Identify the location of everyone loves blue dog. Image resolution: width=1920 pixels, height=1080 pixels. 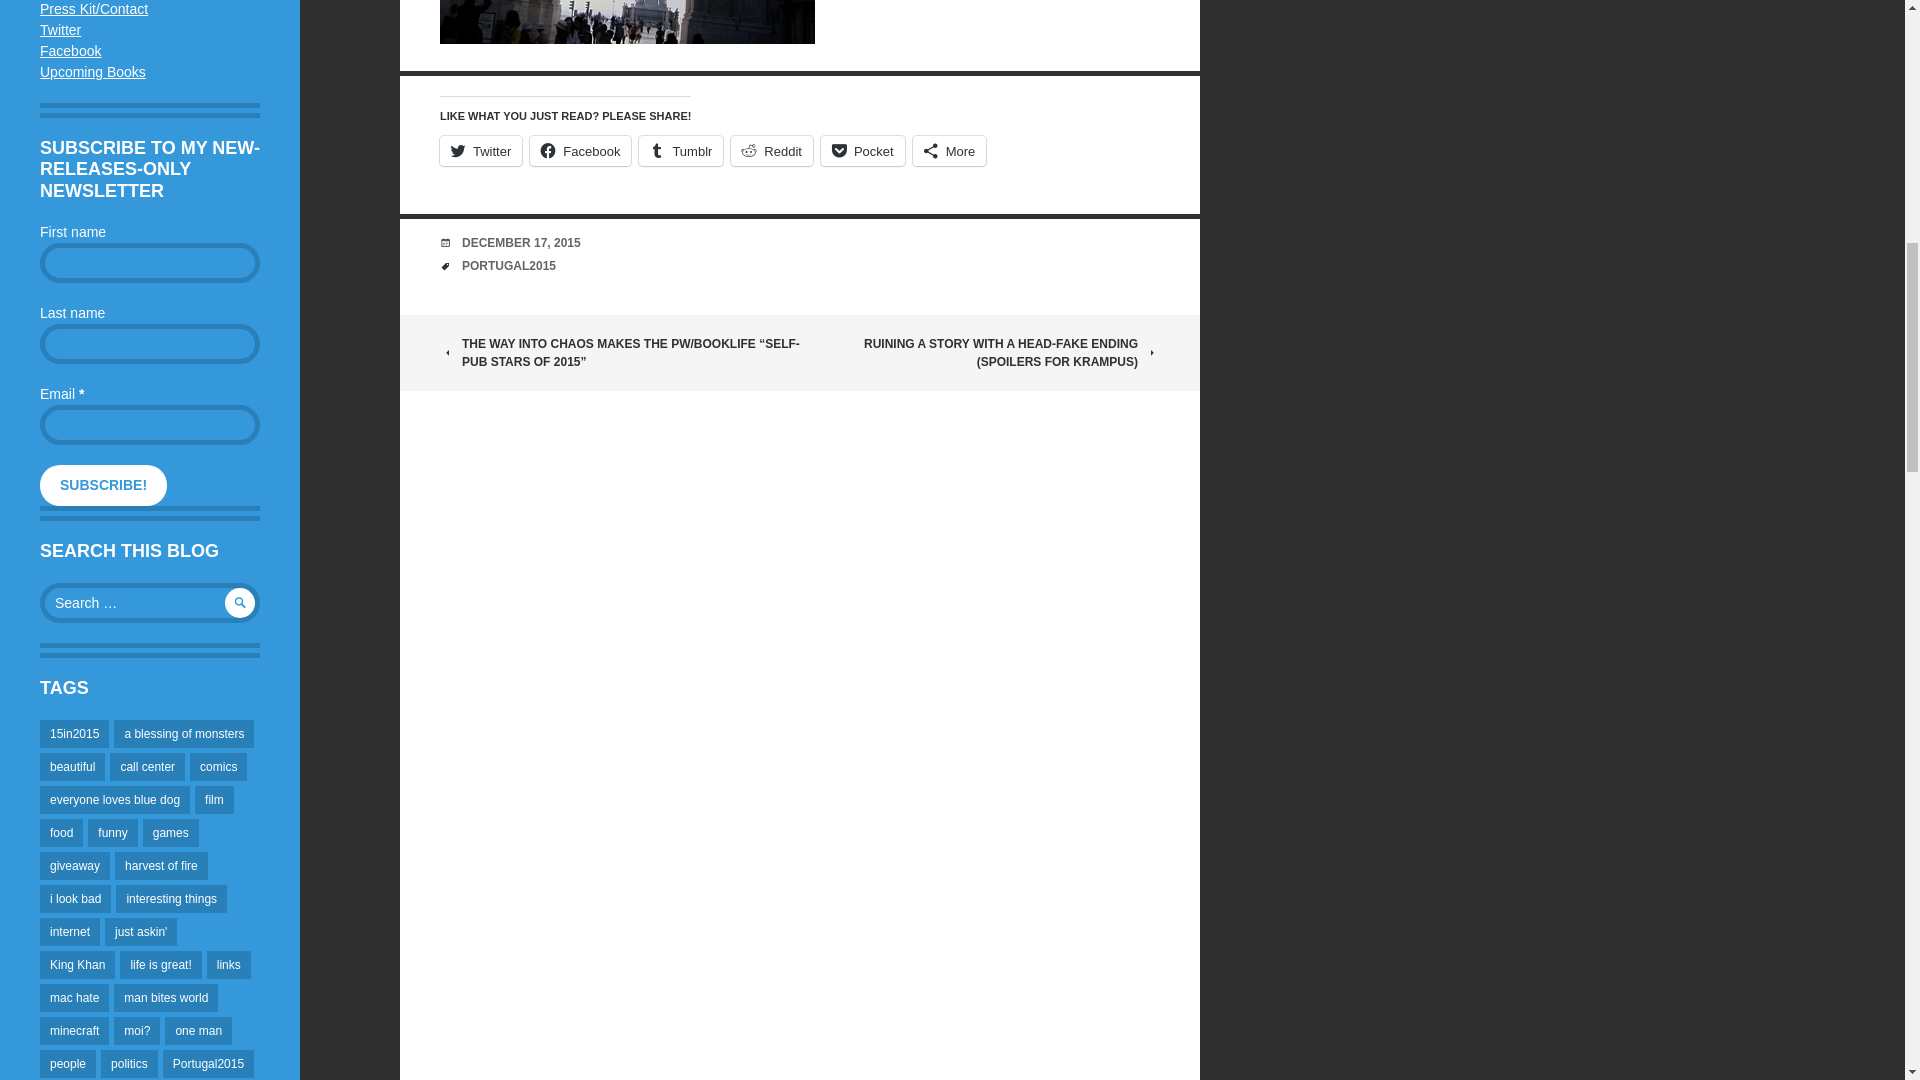
(115, 800).